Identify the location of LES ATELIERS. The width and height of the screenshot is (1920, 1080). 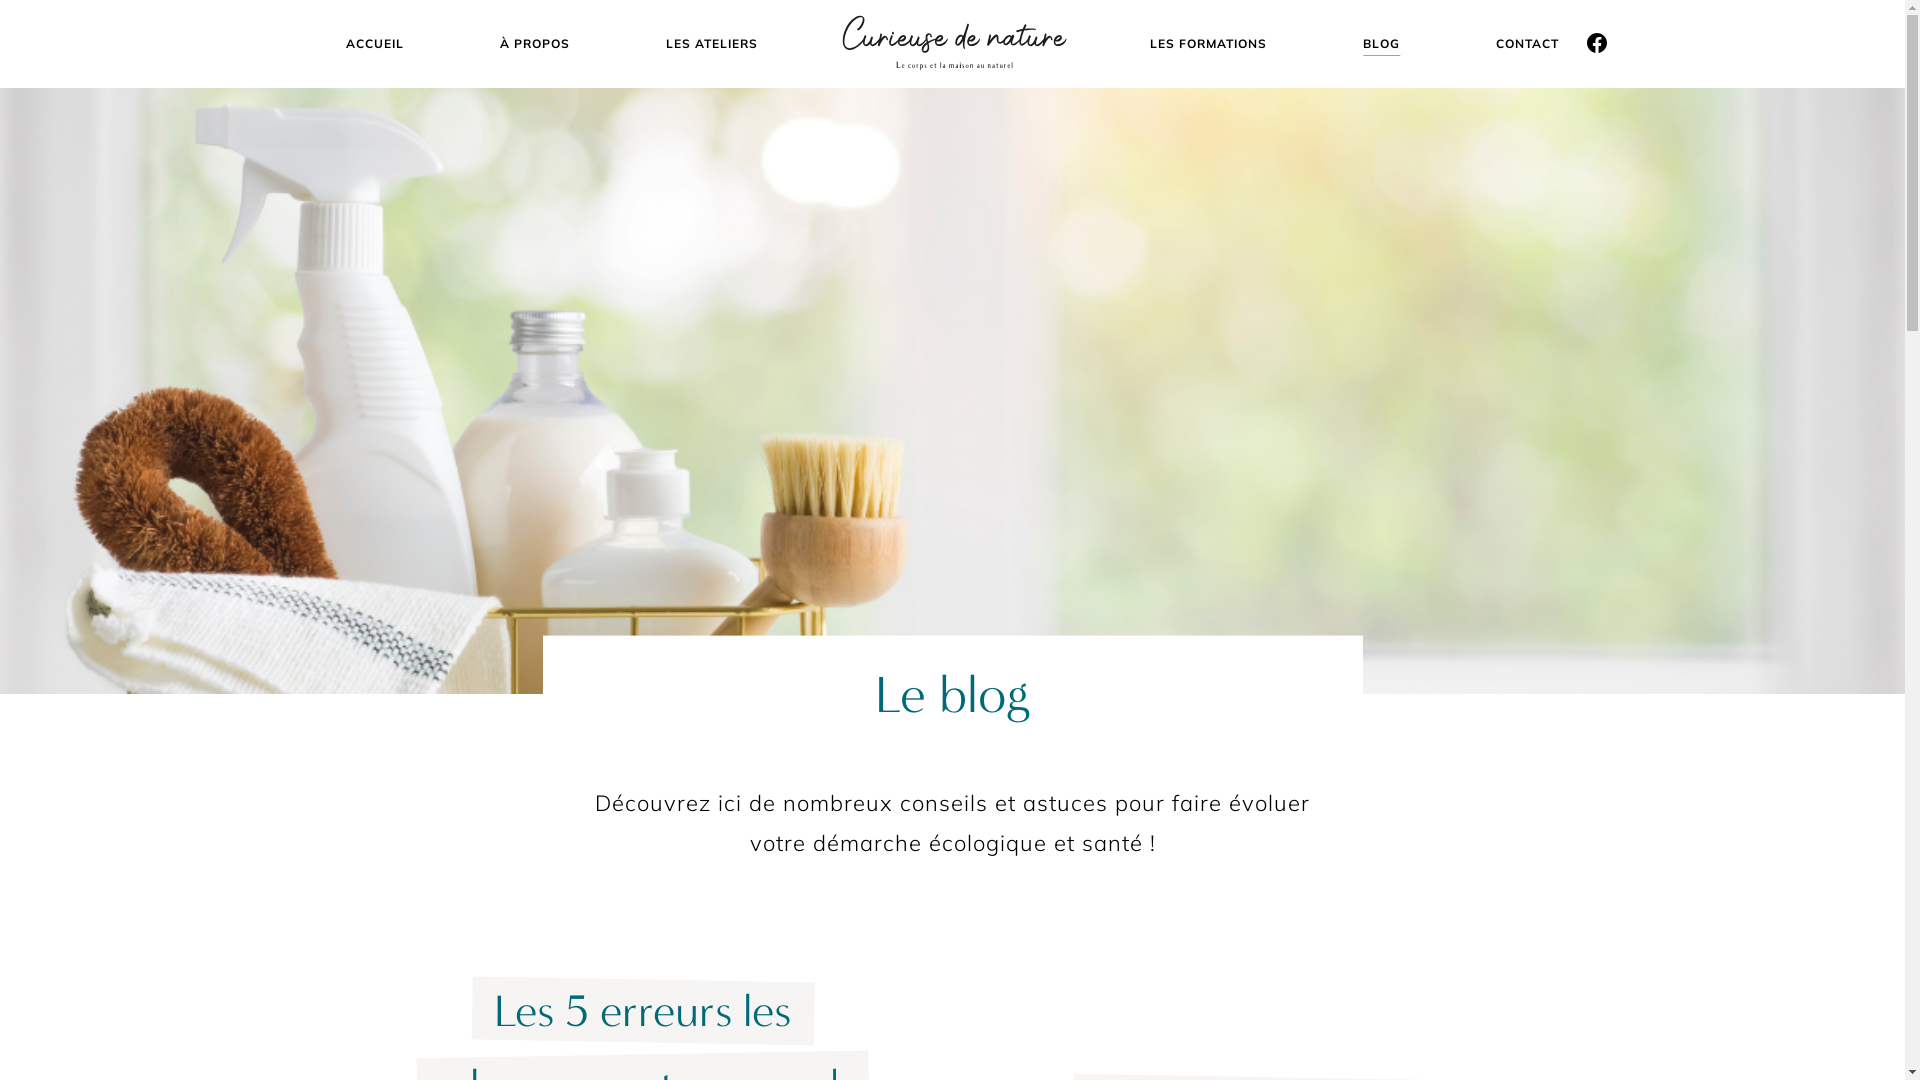
(711, 44).